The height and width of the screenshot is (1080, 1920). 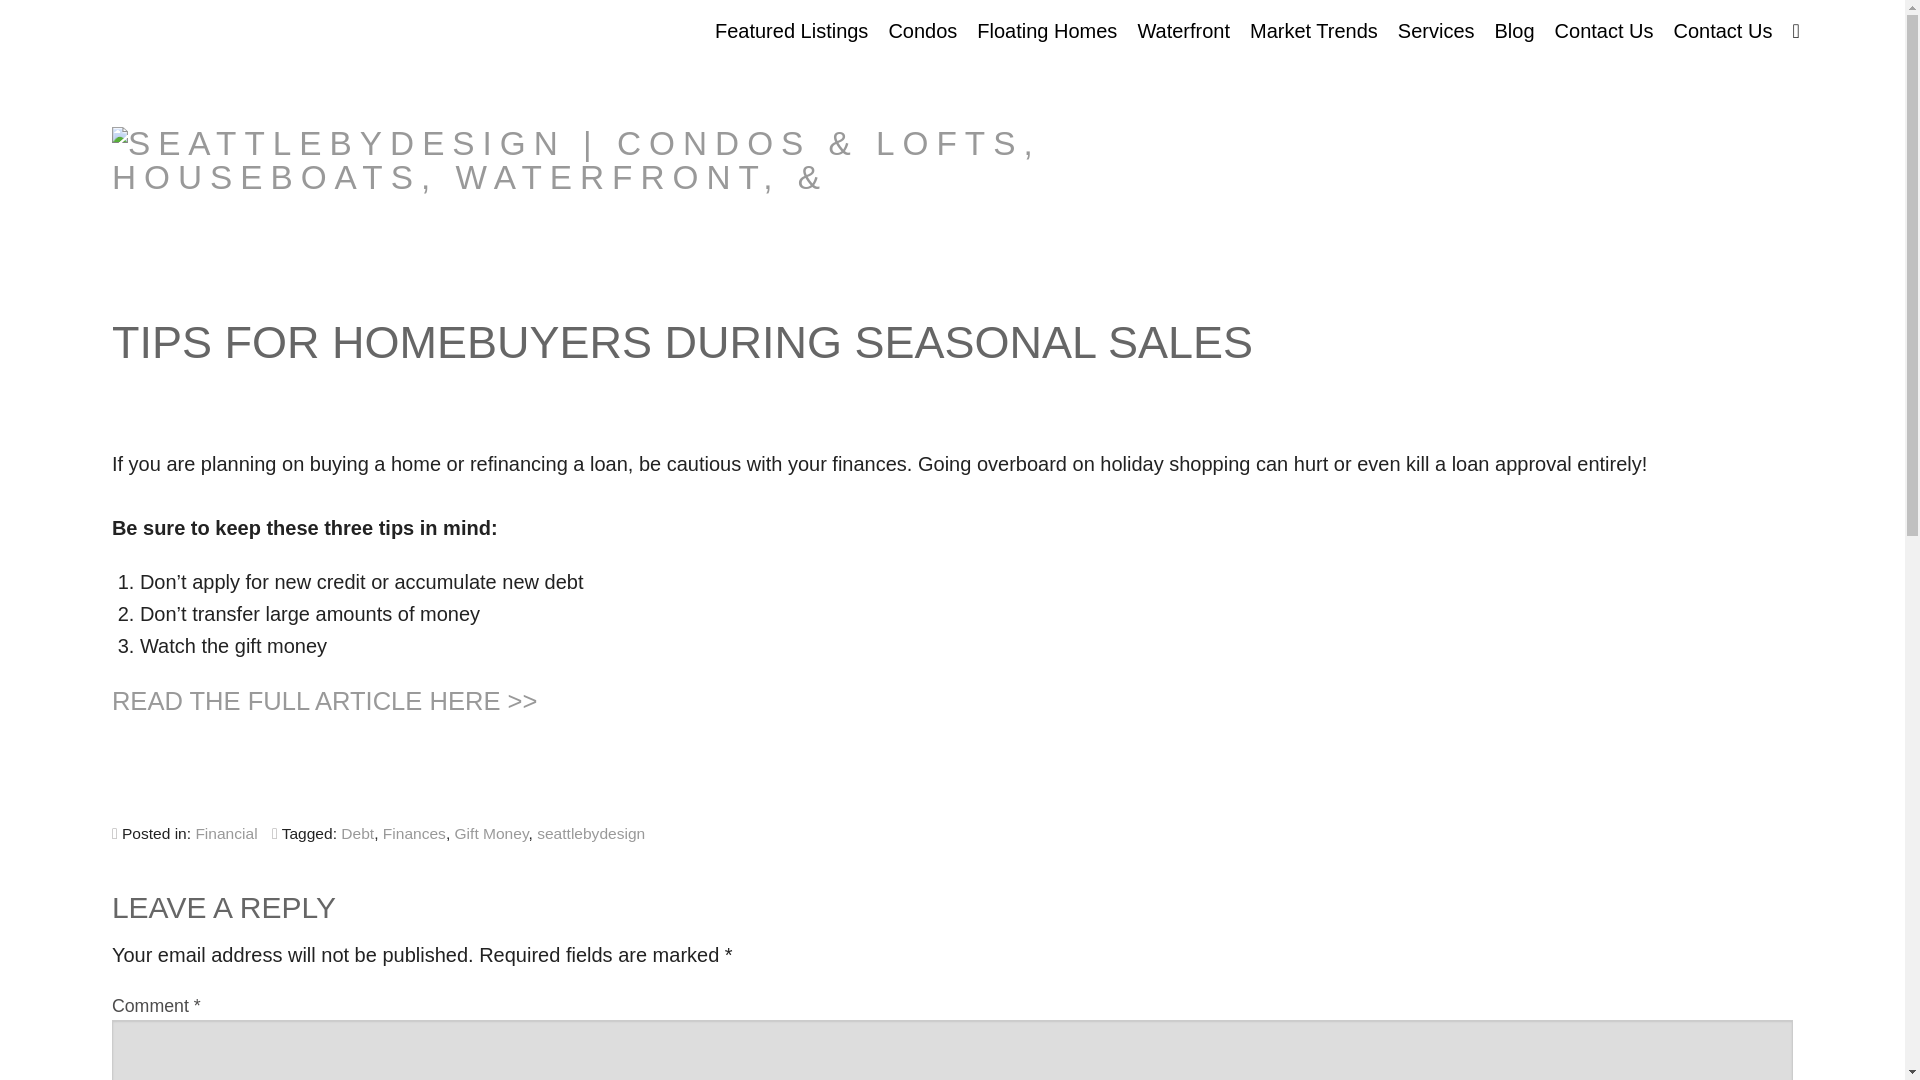 What do you see at coordinates (1314, 140) in the screenshot?
I see `Issaquah Market Trends` at bounding box center [1314, 140].